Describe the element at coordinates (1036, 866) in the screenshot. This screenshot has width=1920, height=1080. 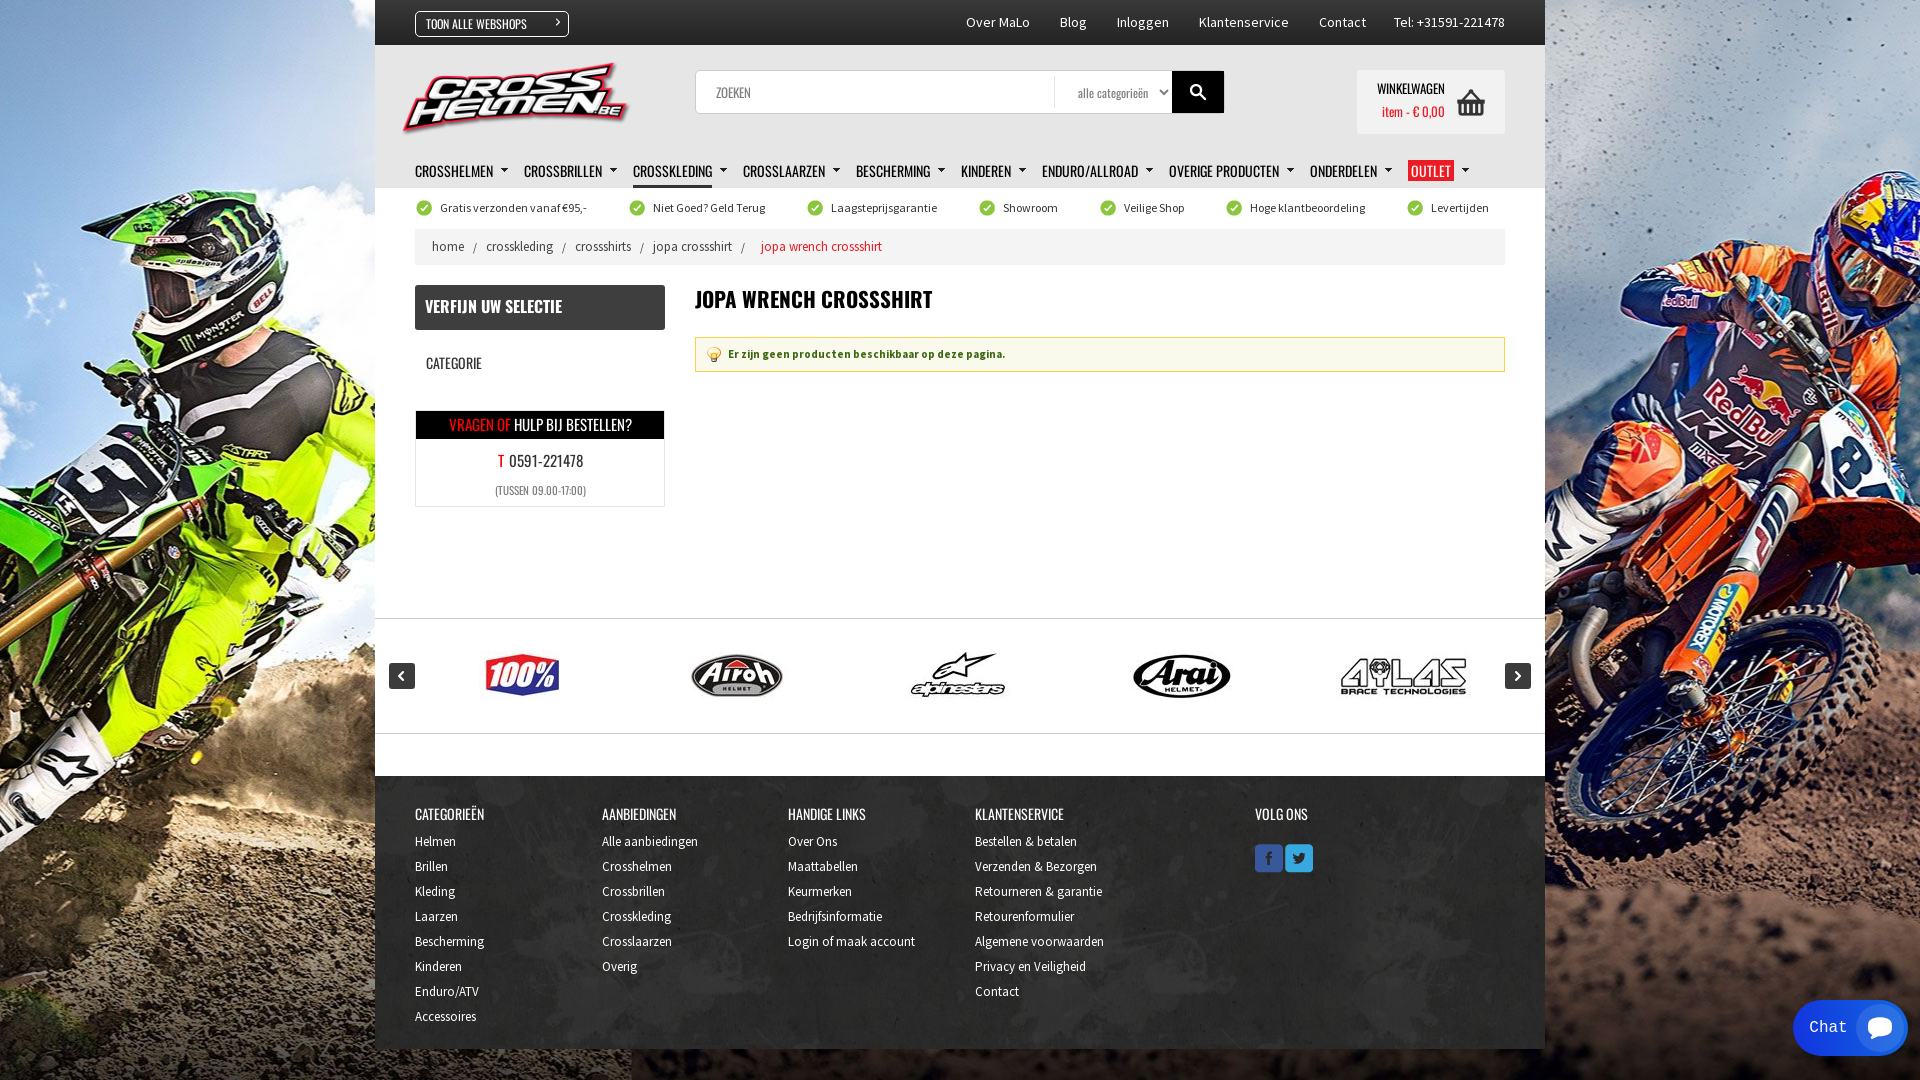
I see `Verzenden & Bezorgen` at that location.